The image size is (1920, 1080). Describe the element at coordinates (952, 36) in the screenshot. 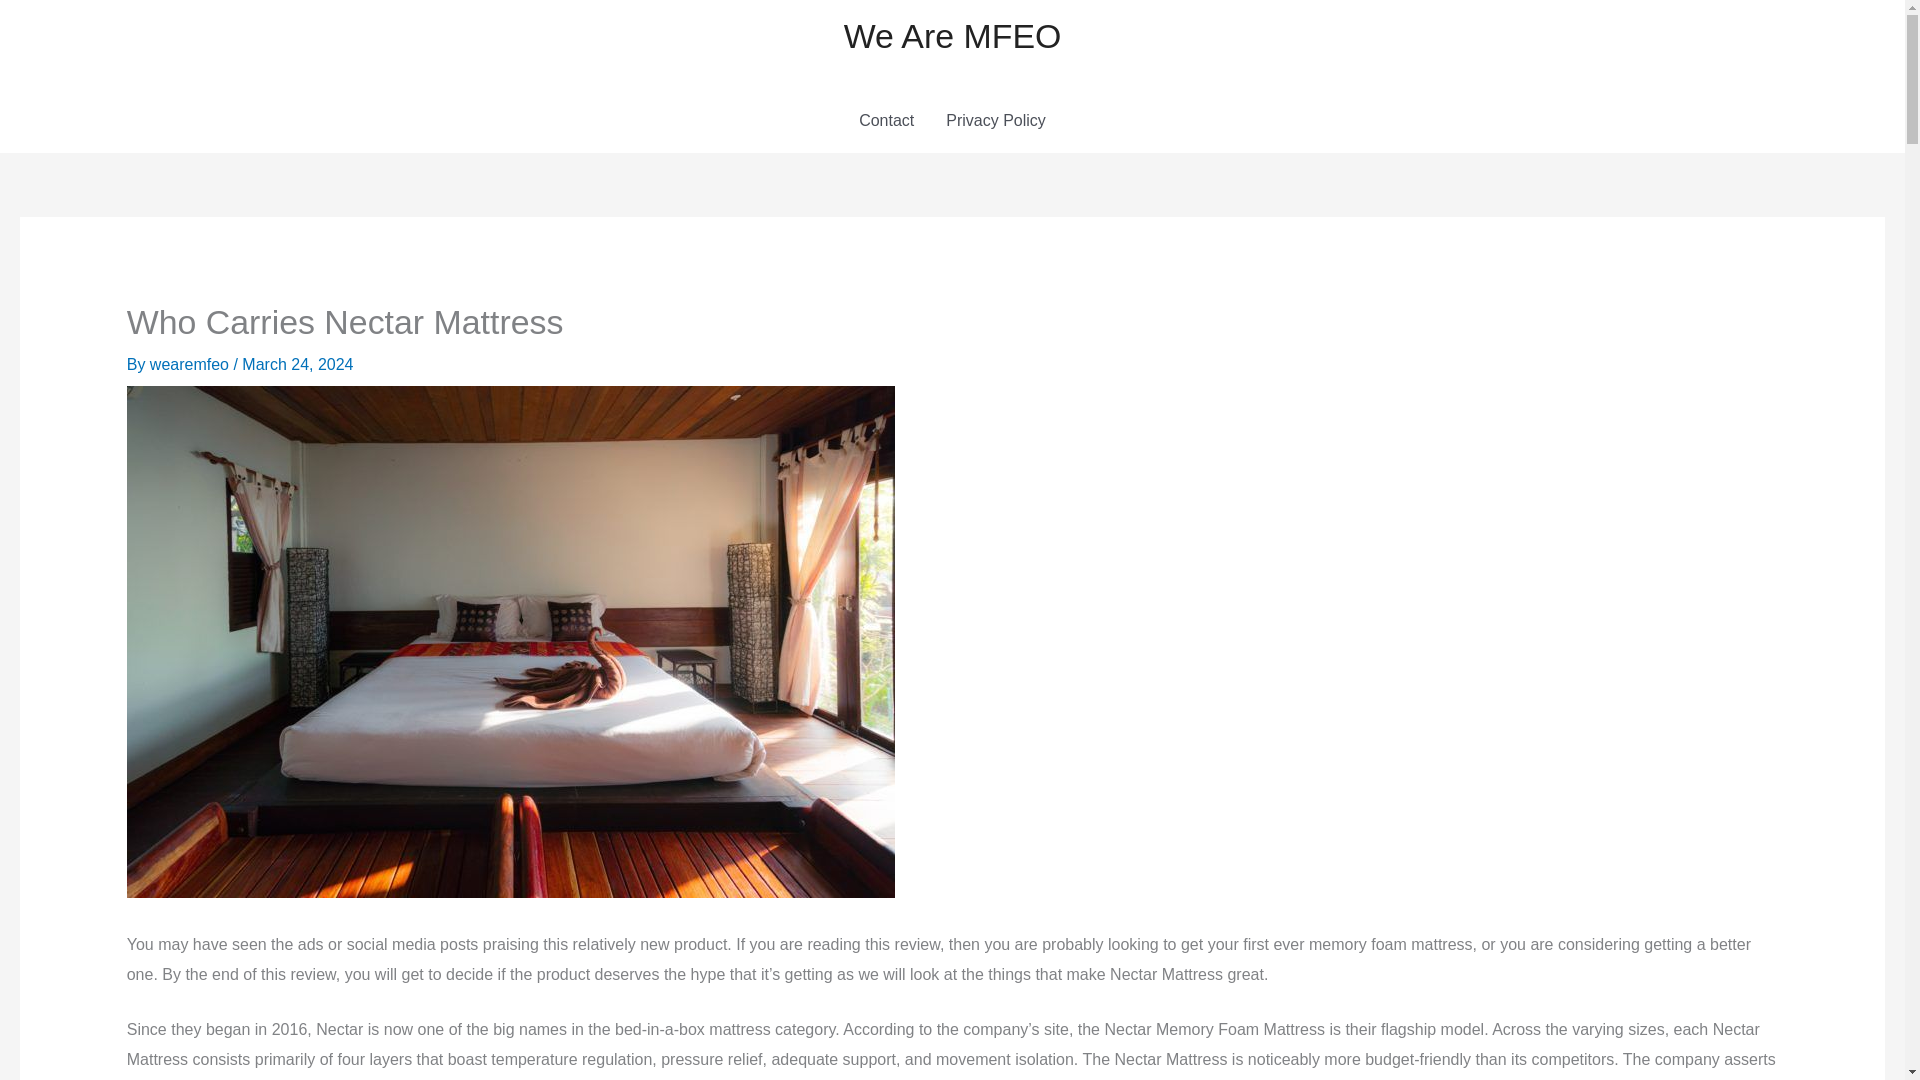

I see `We Are MFEO` at that location.